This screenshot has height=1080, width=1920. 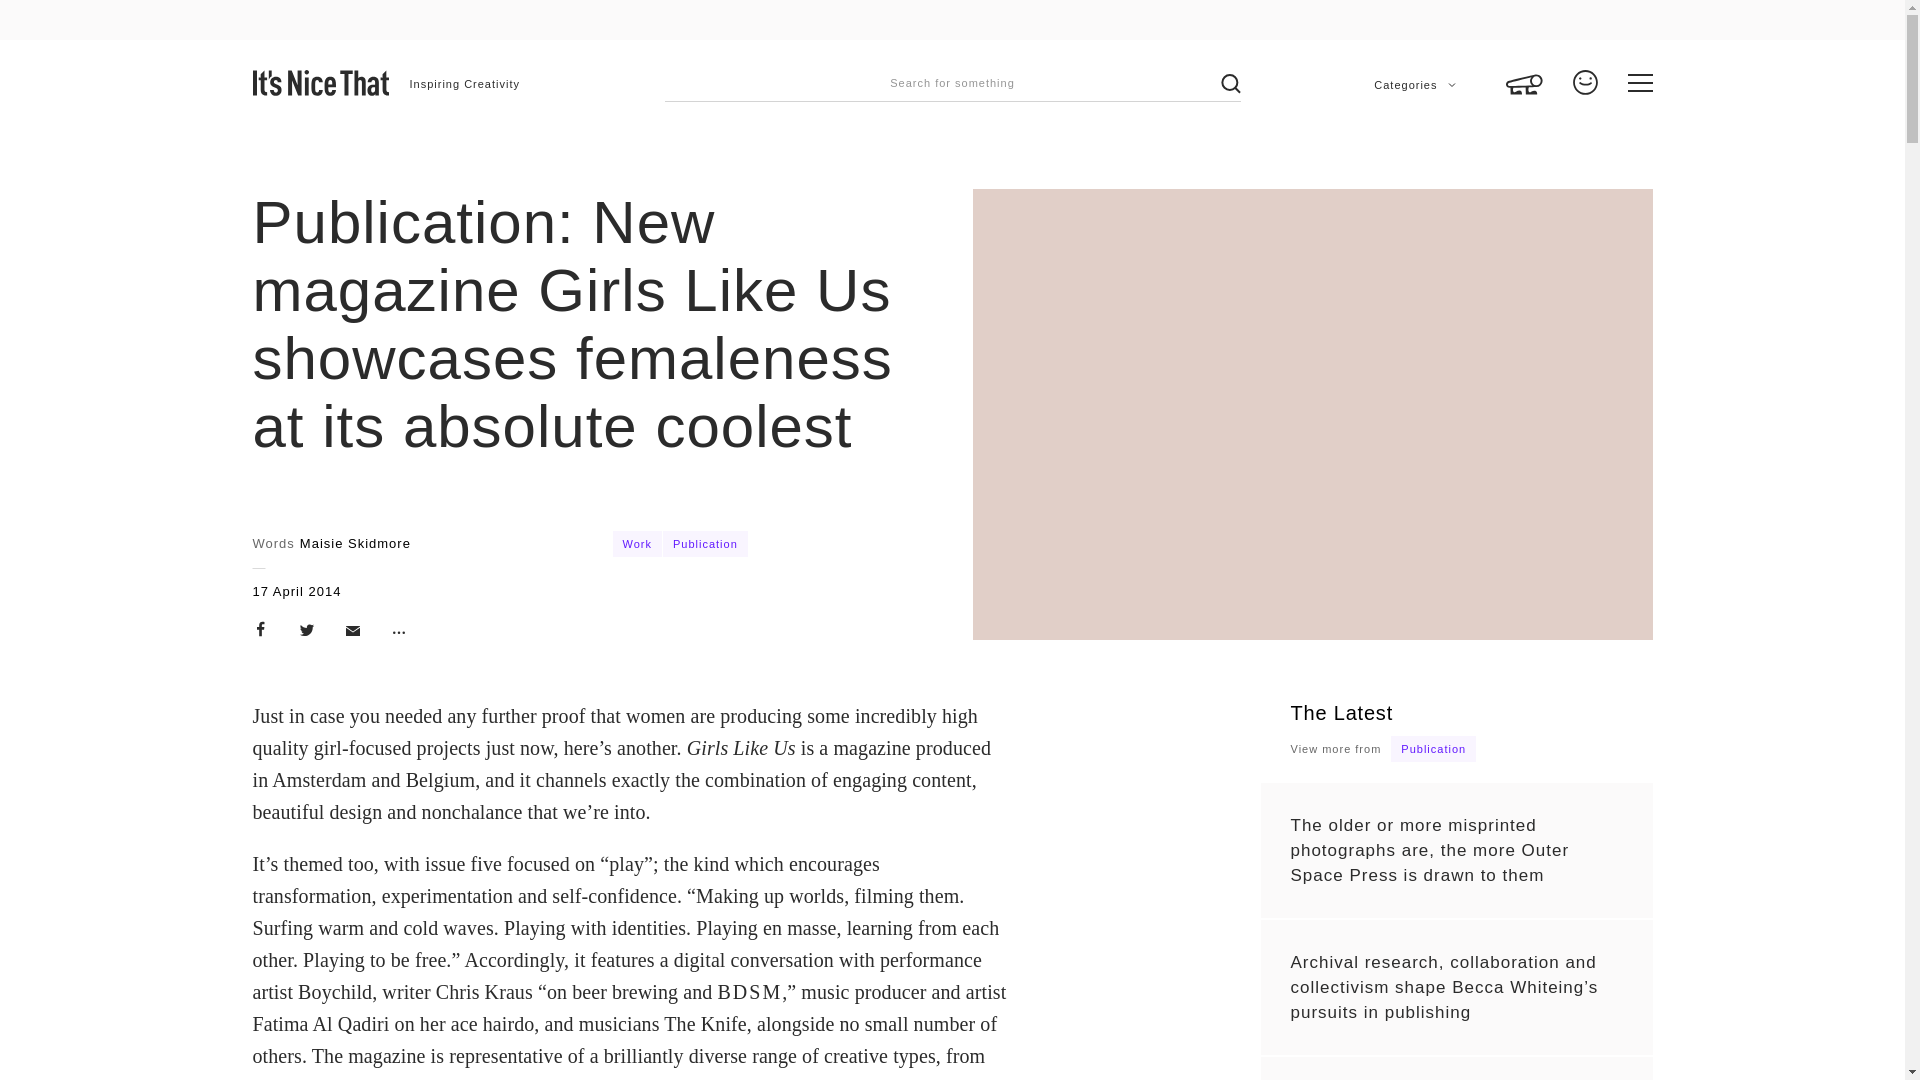 I want to click on Home, so click(x=320, y=83).